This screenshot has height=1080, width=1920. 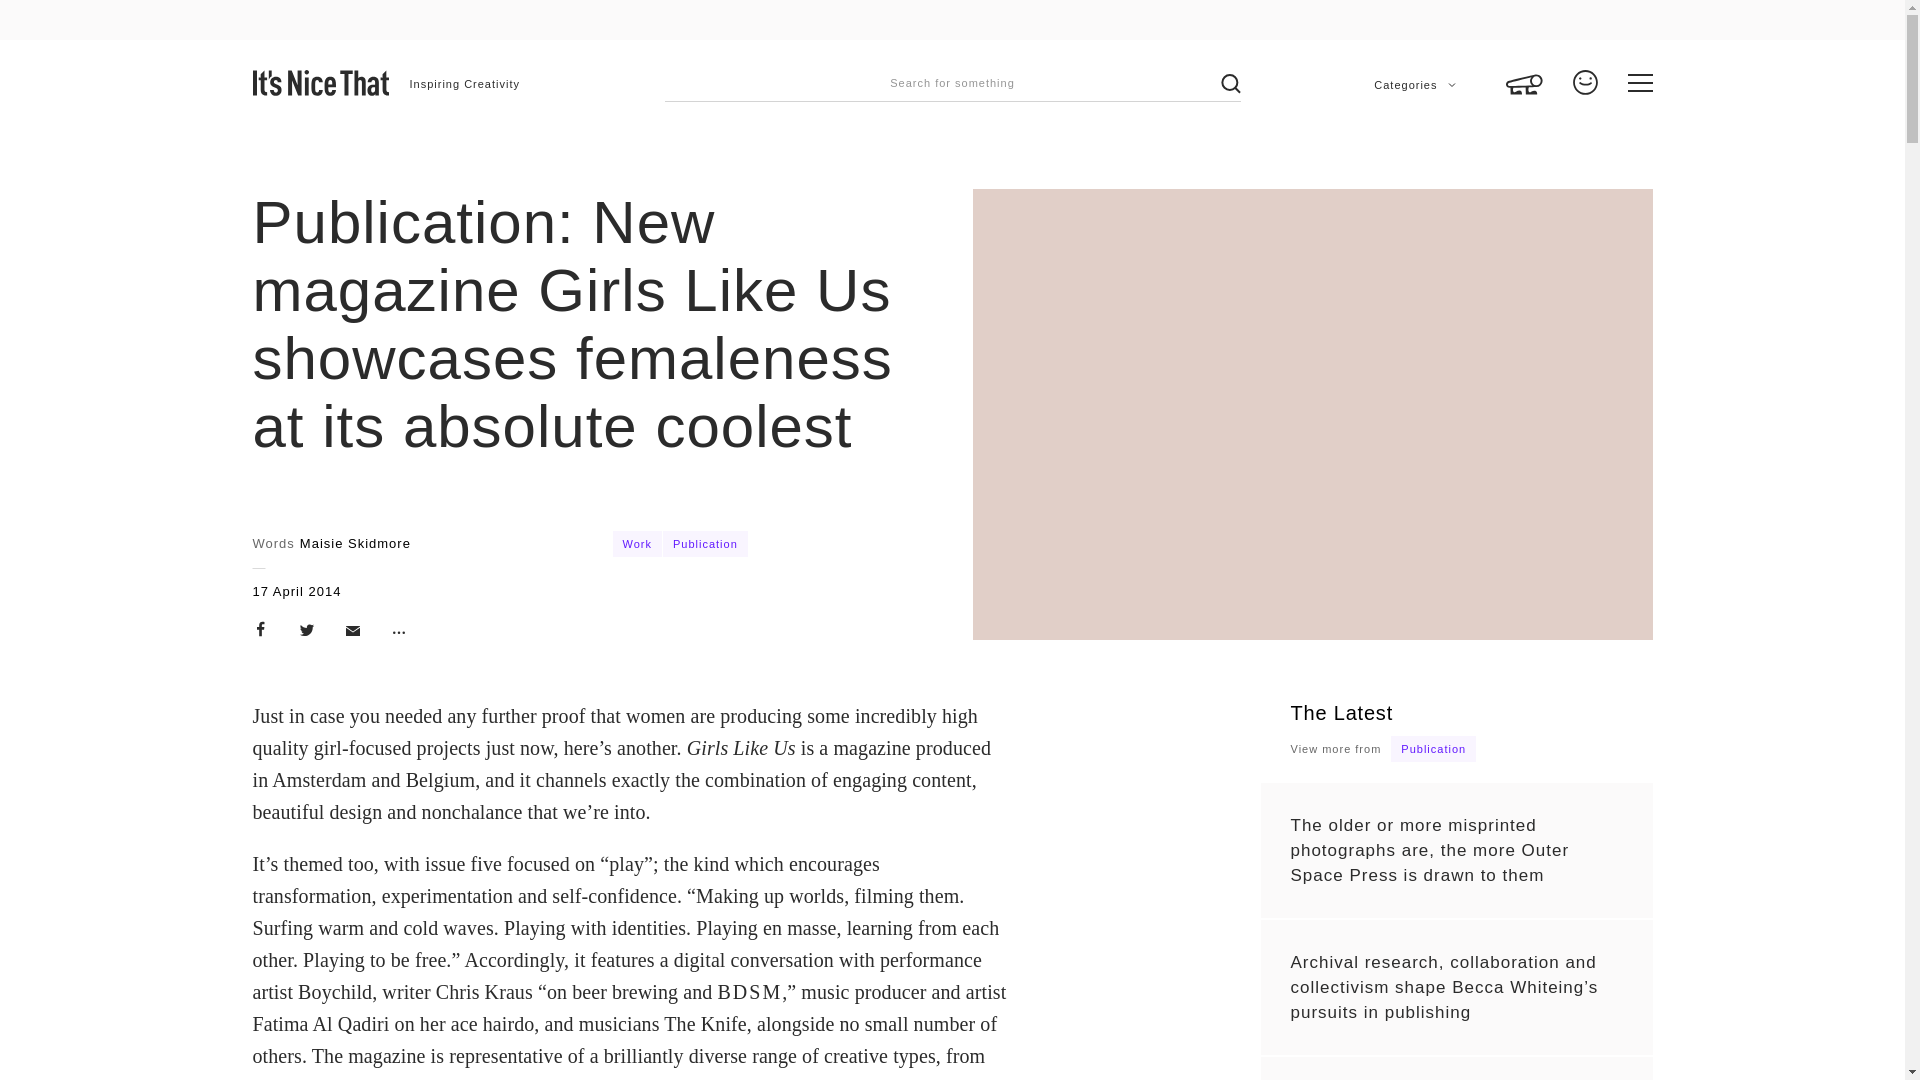 I want to click on Home, so click(x=320, y=83).